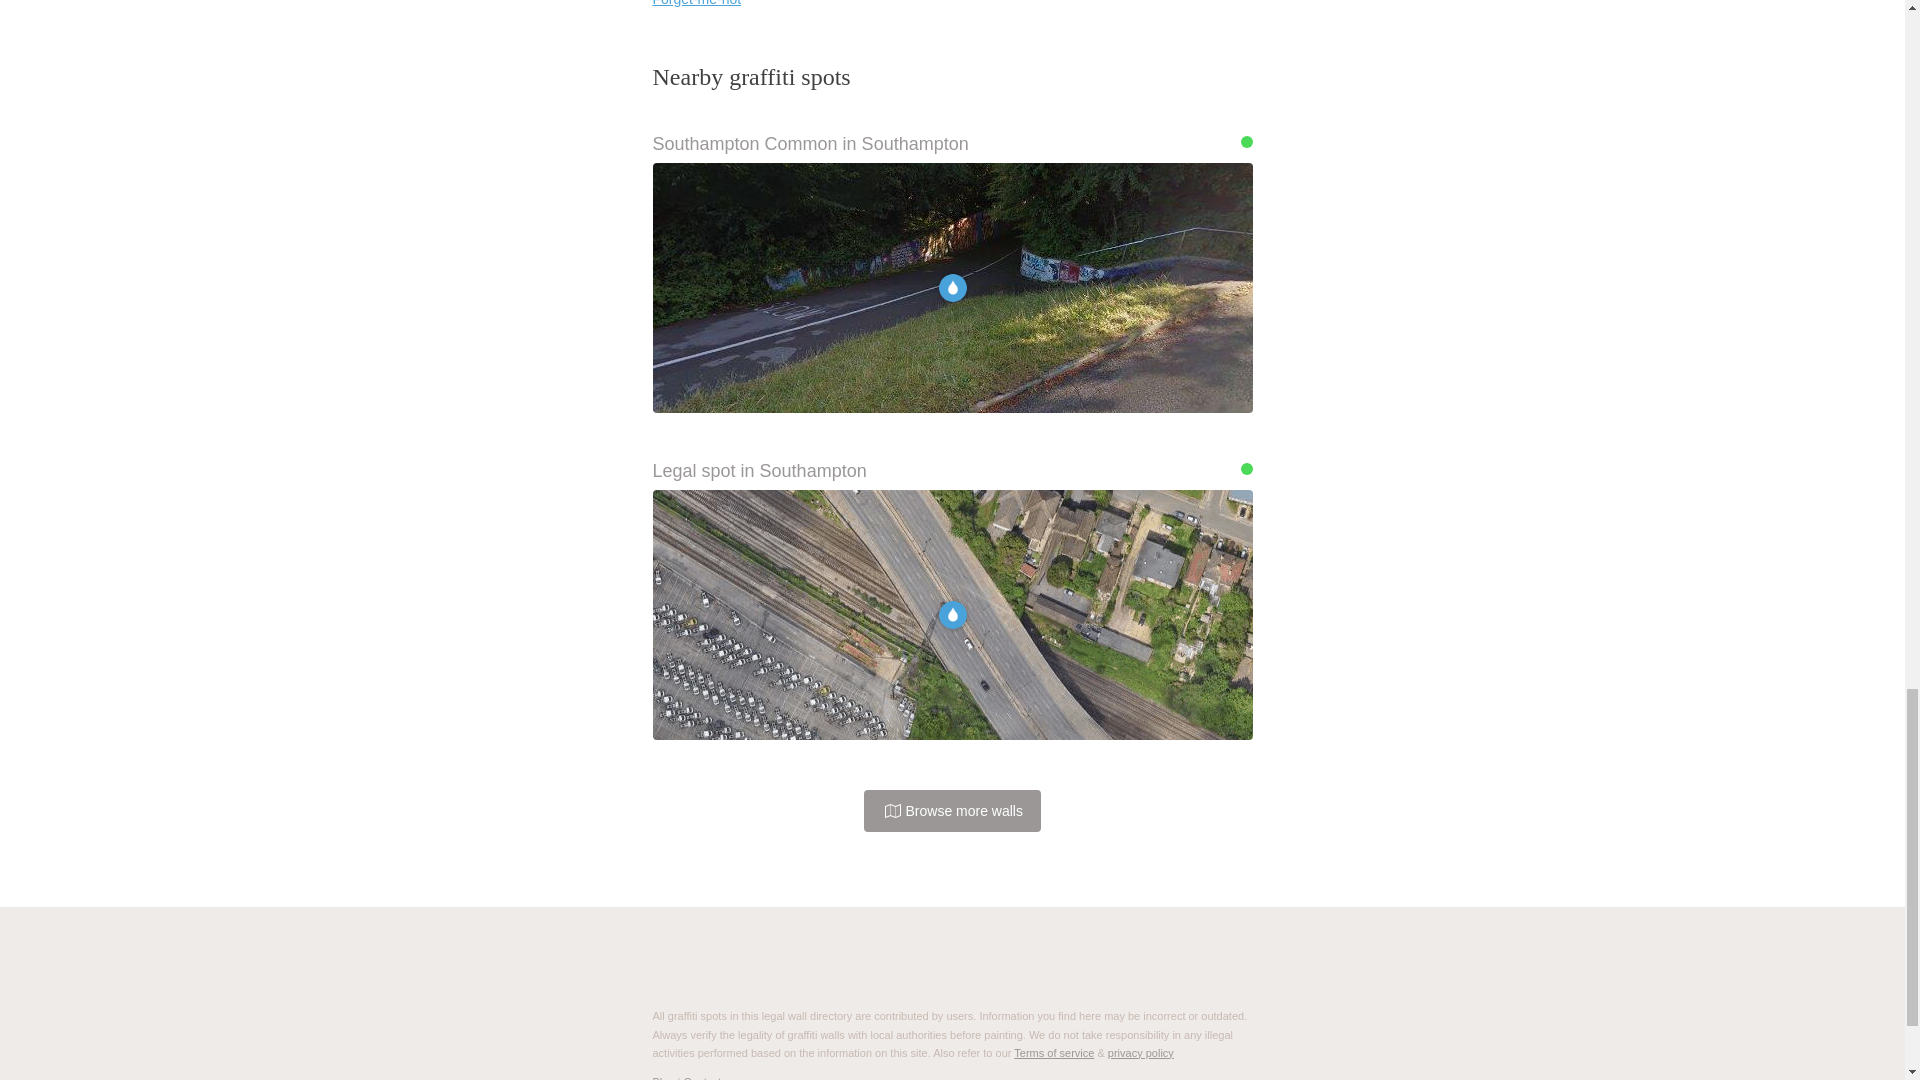 This screenshot has width=1920, height=1080. I want to click on Forget-me-not, so click(696, 3).